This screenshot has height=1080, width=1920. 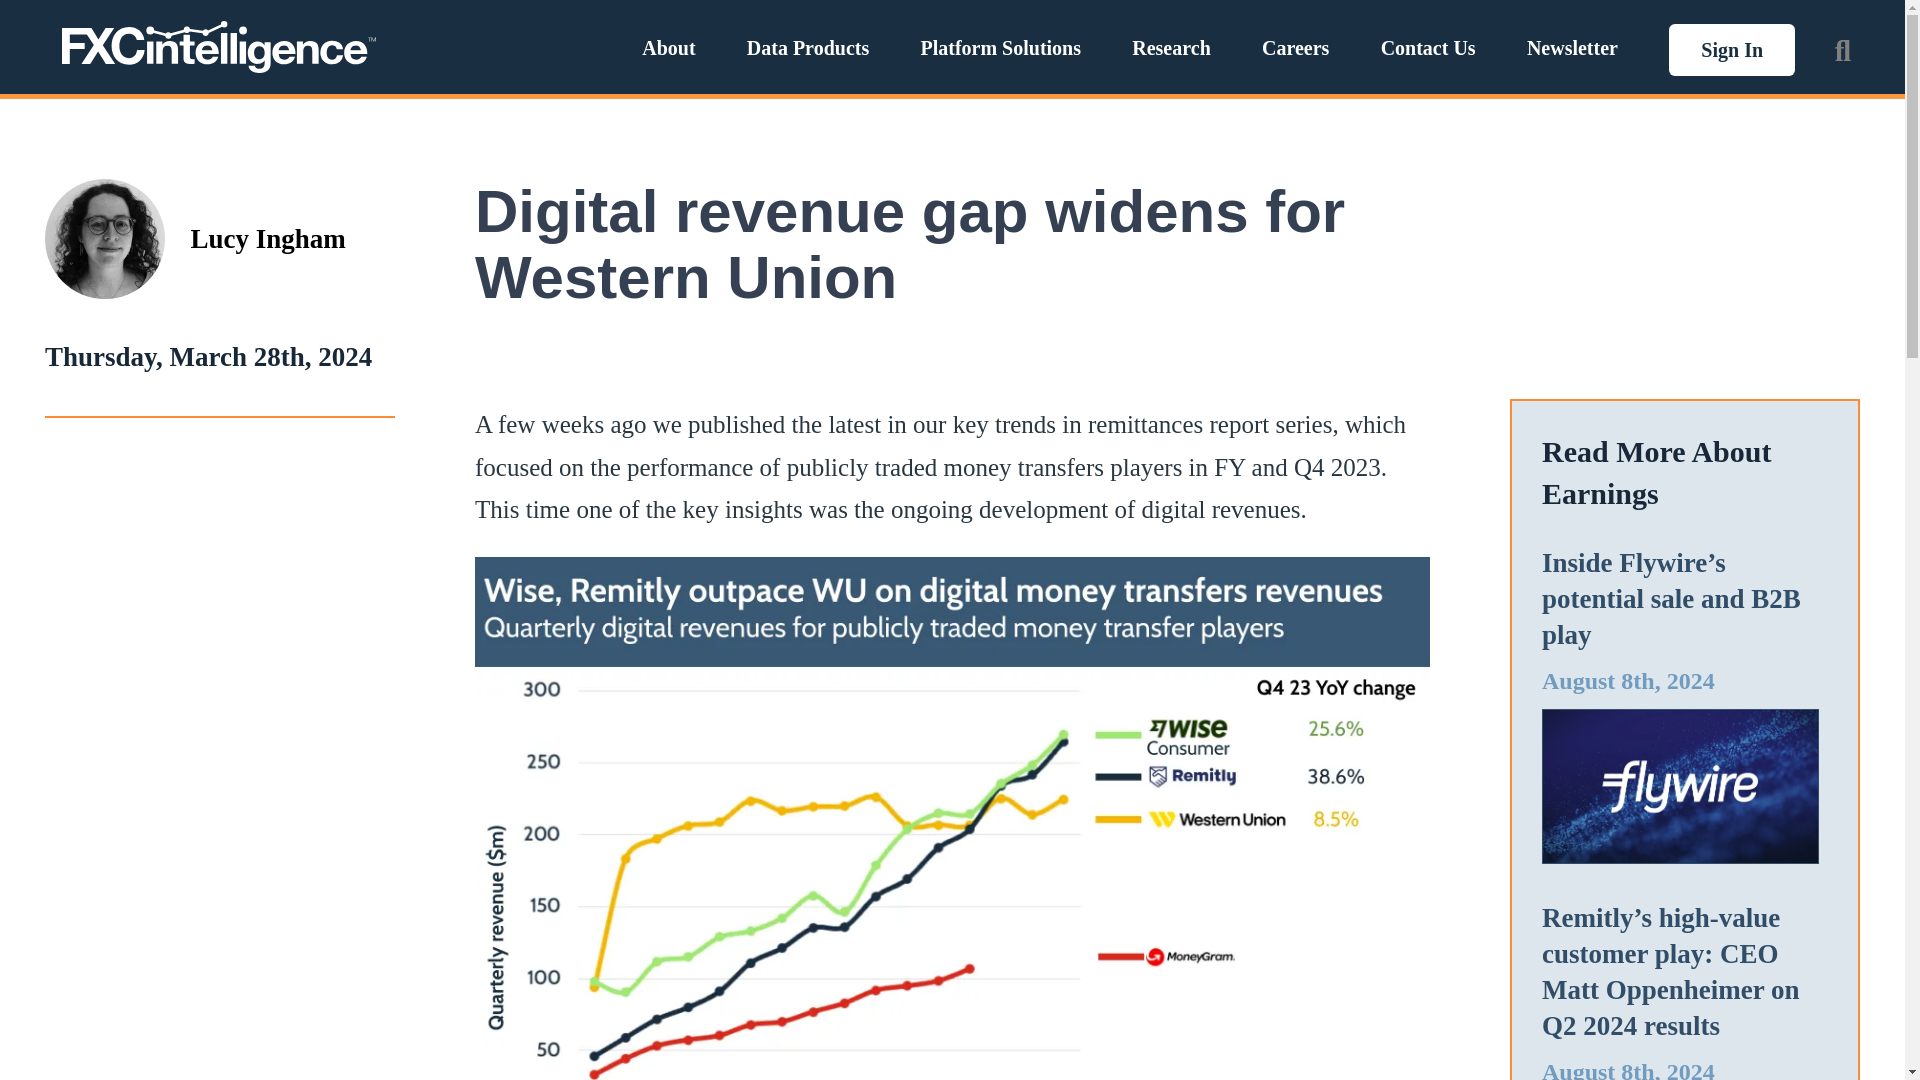 What do you see at coordinates (1294, 48) in the screenshot?
I see `Careers` at bounding box center [1294, 48].